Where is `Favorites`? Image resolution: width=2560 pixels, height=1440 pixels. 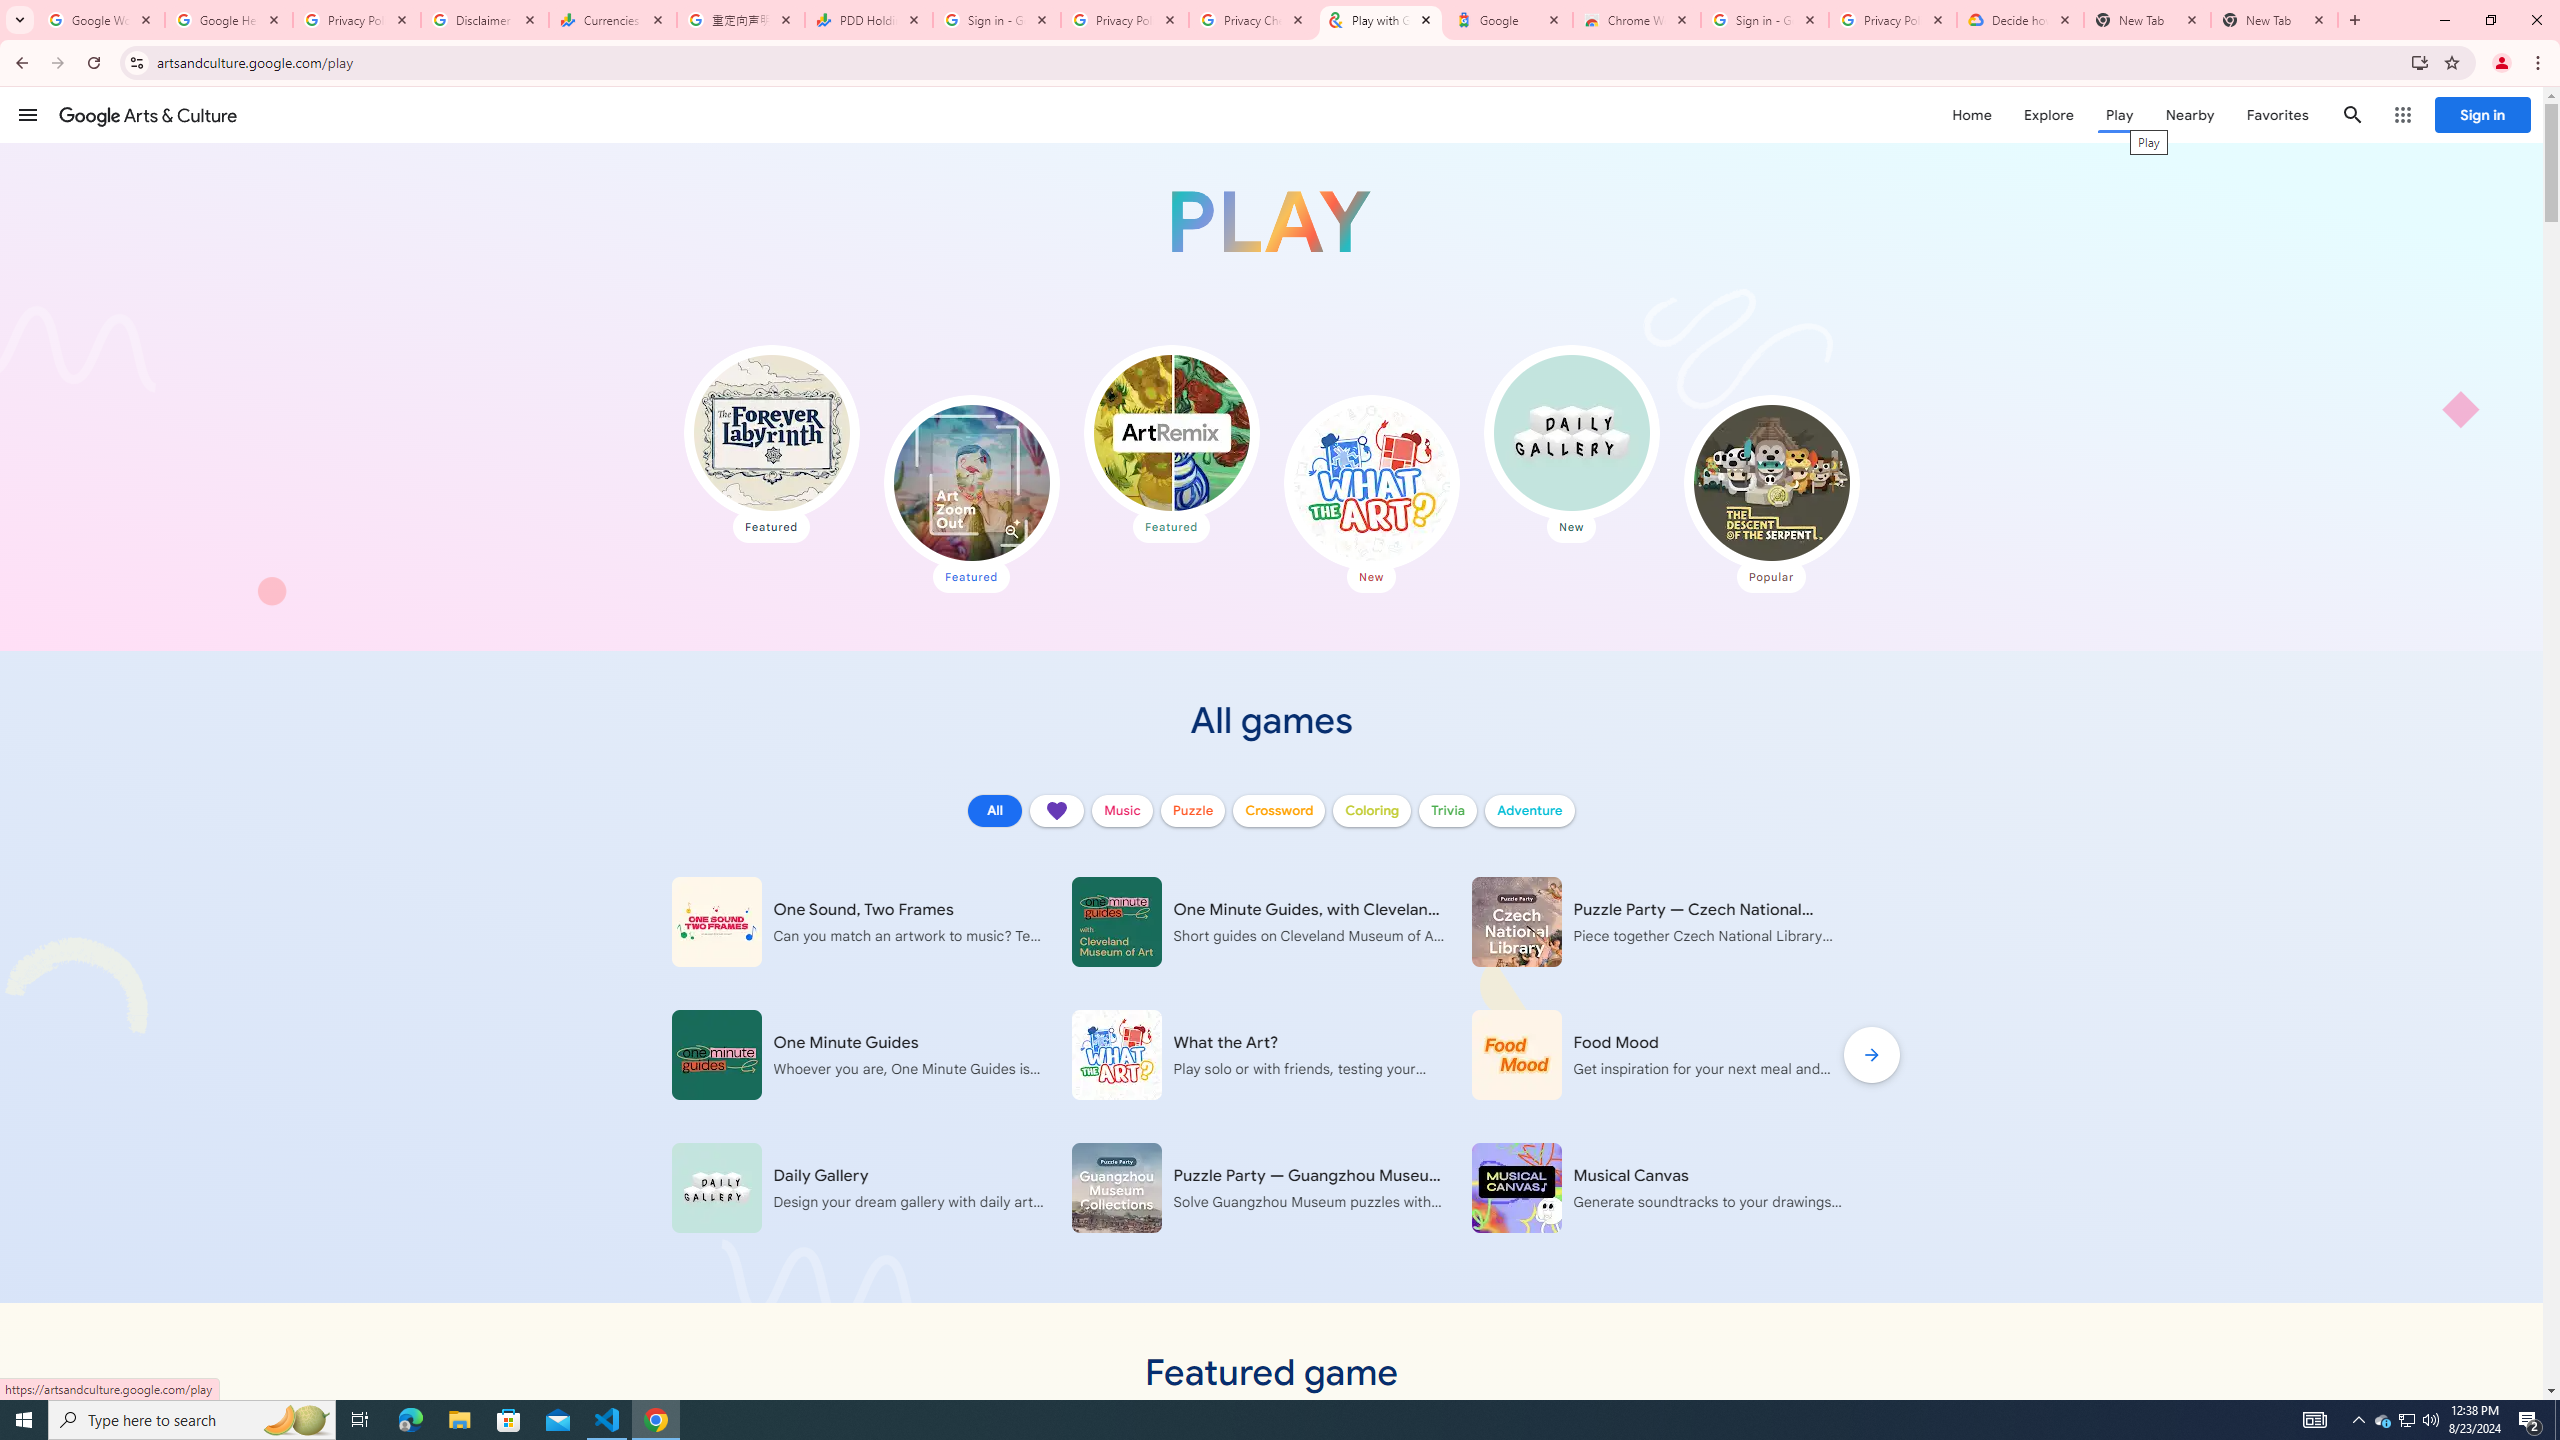
Favorites is located at coordinates (2276, 114).